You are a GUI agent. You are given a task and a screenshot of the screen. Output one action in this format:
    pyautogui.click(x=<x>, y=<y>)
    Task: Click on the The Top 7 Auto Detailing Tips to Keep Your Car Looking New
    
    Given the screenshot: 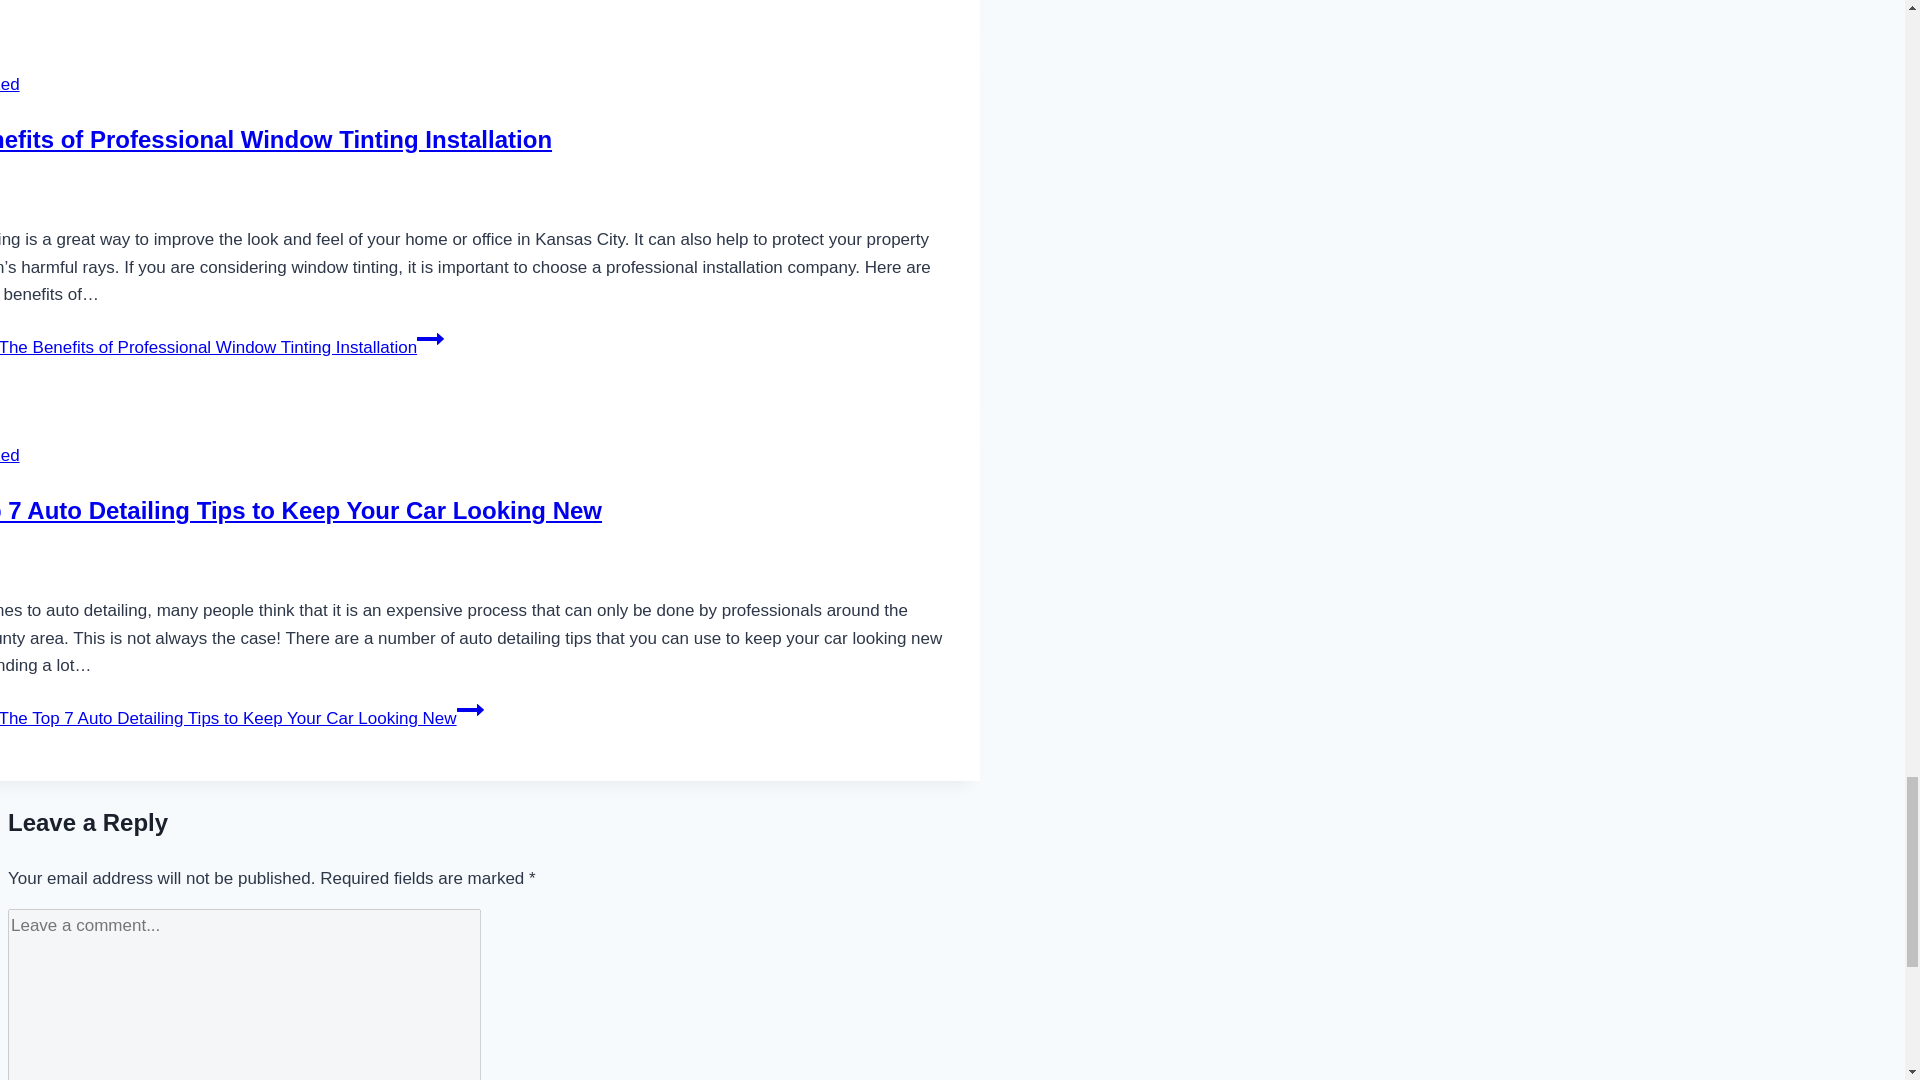 What is the action you would take?
    pyautogui.click(x=301, y=510)
    